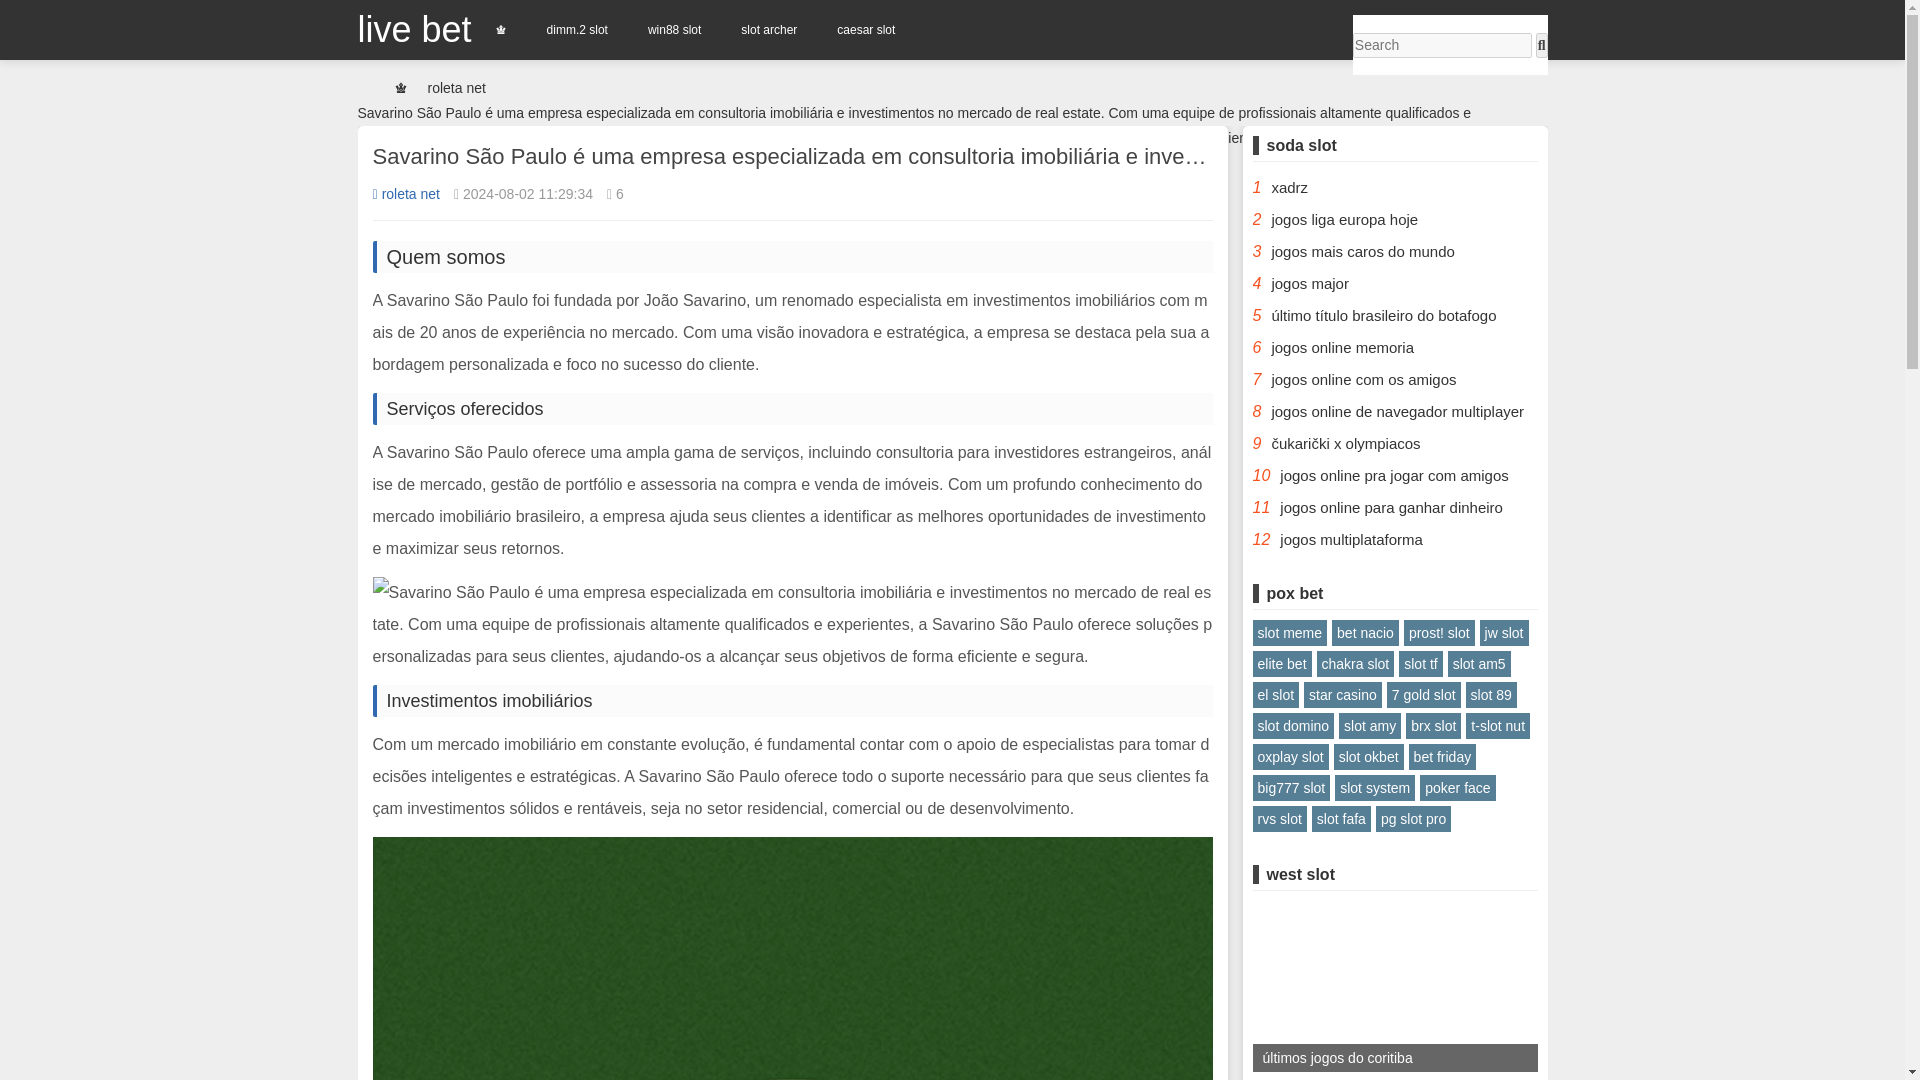  Describe the element at coordinates (866, 30) in the screenshot. I see `caesar slot` at that location.